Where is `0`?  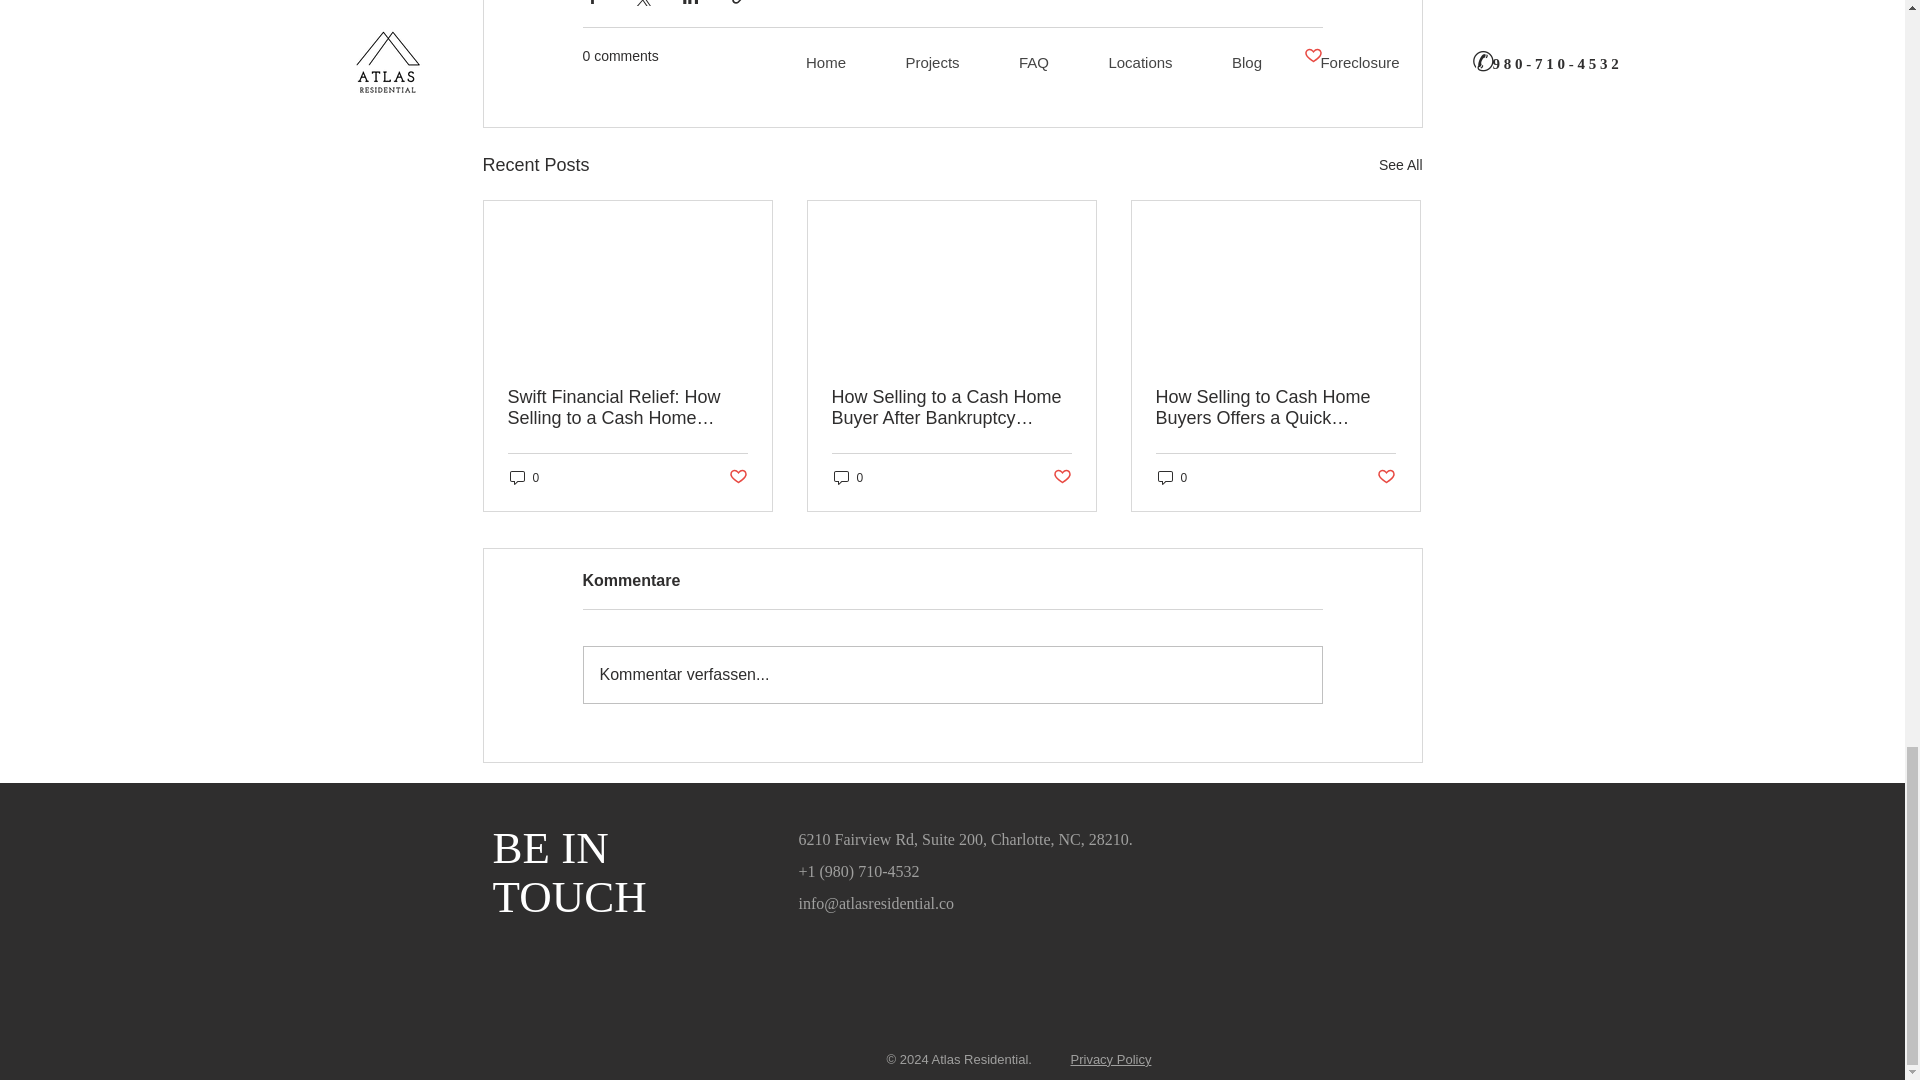
0 is located at coordinates (848, 477).